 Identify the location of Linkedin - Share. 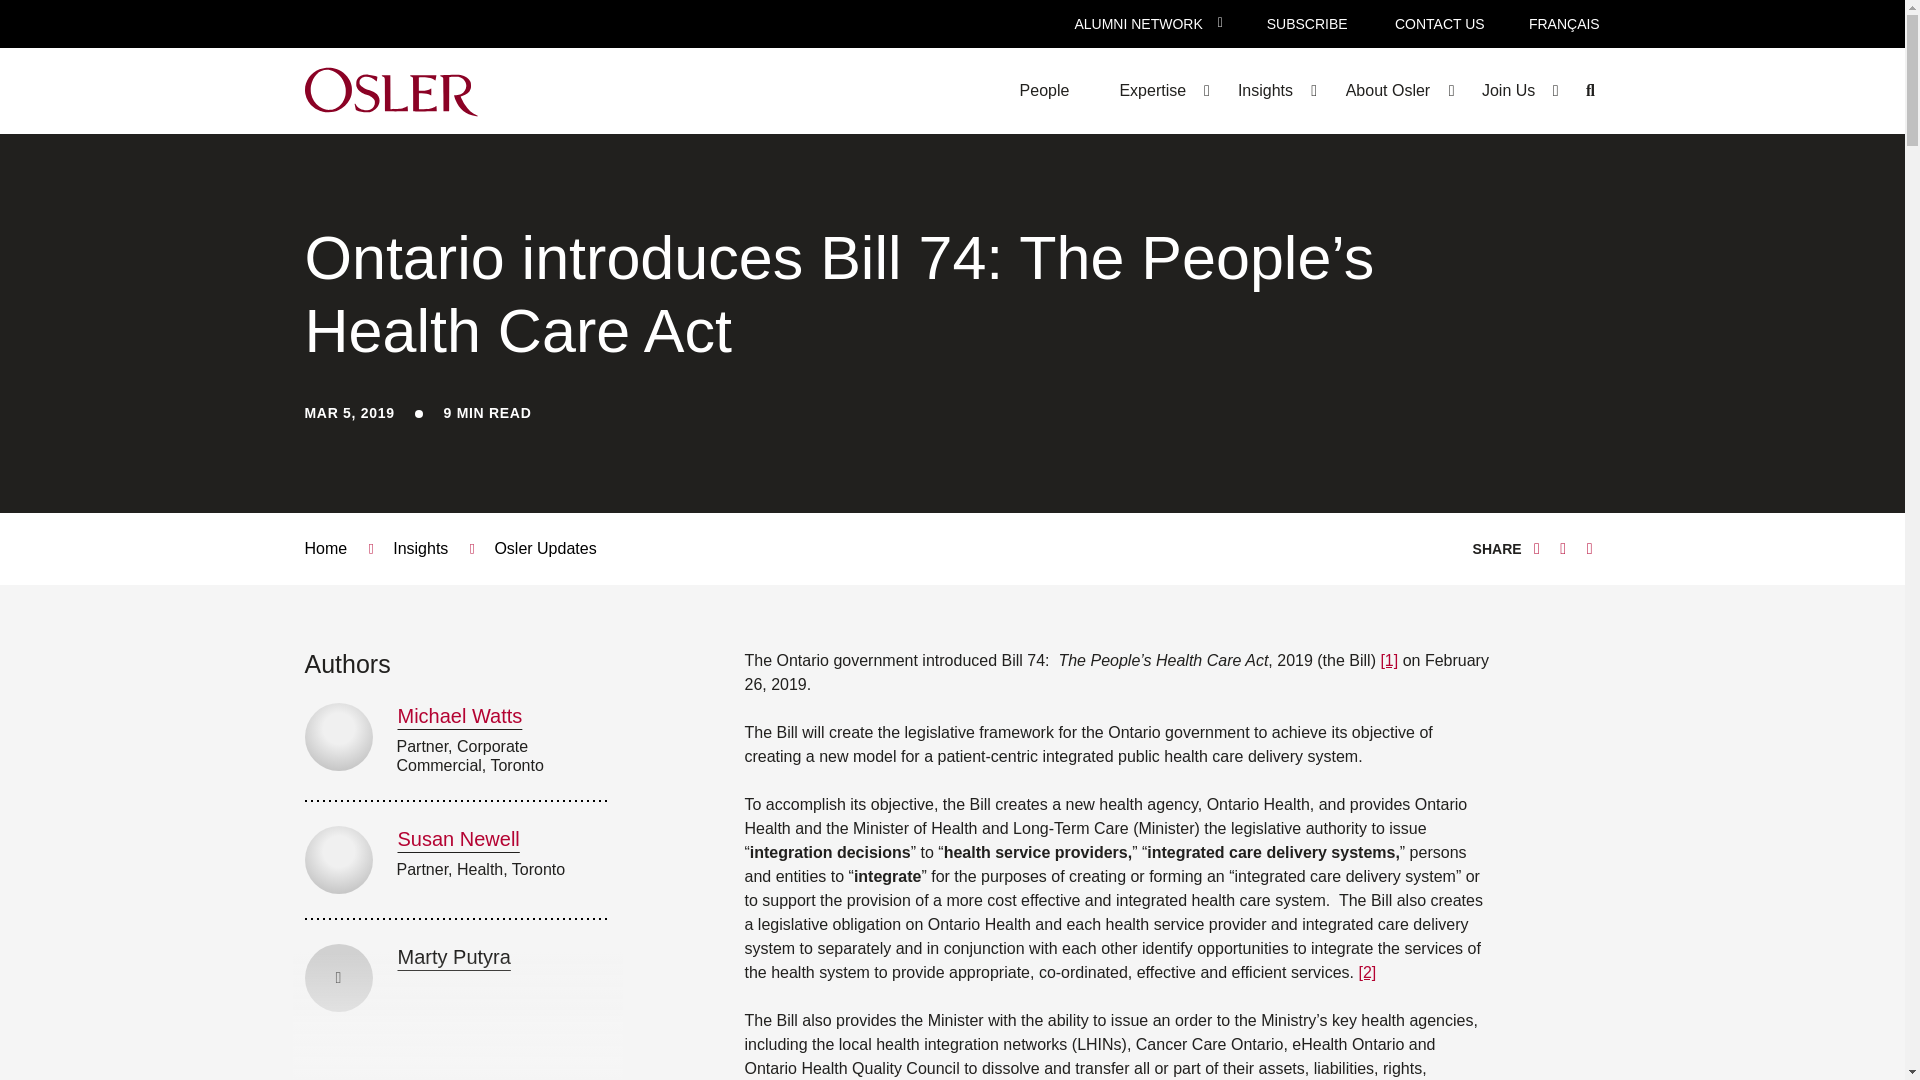
(1562, 548).